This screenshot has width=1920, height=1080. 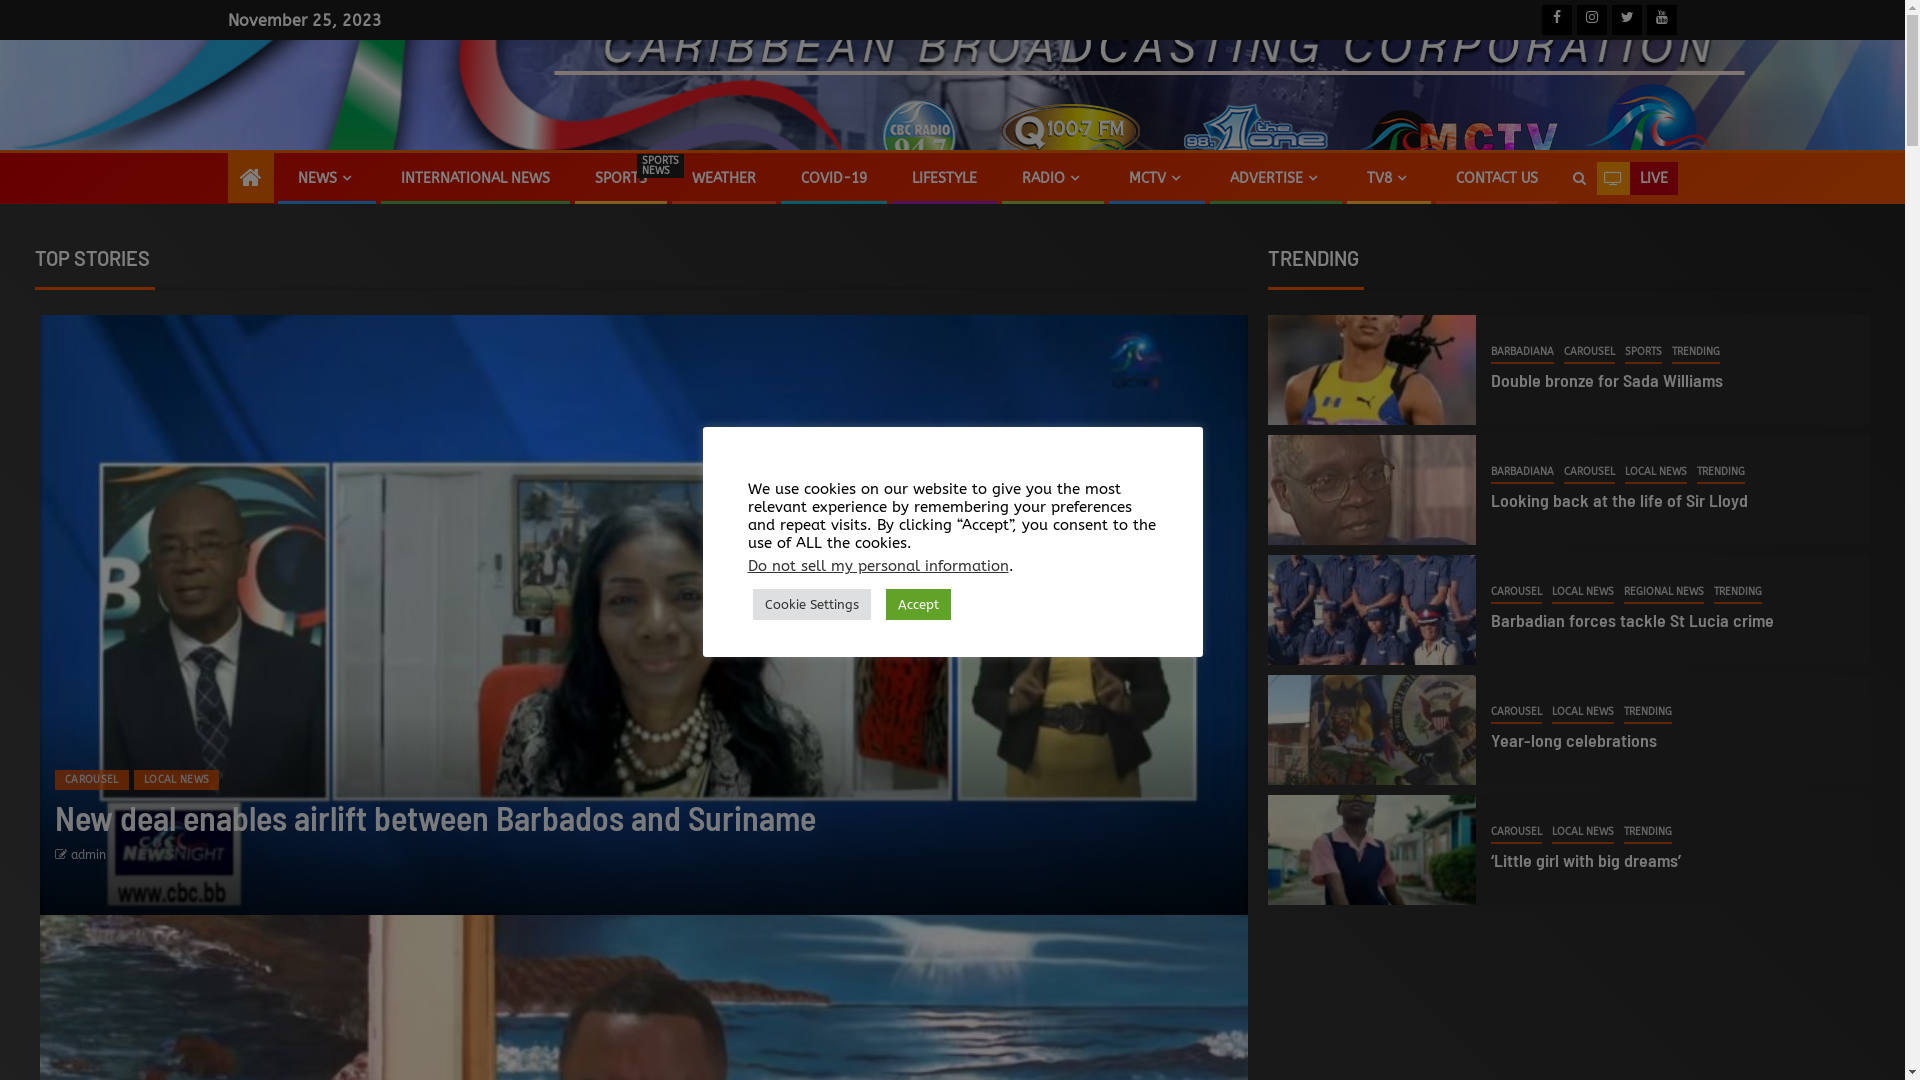 What do you see at coordinates (1516, 593) in the screenshot?
I see `CAROUSEL` at bounding box center [1516, 593].